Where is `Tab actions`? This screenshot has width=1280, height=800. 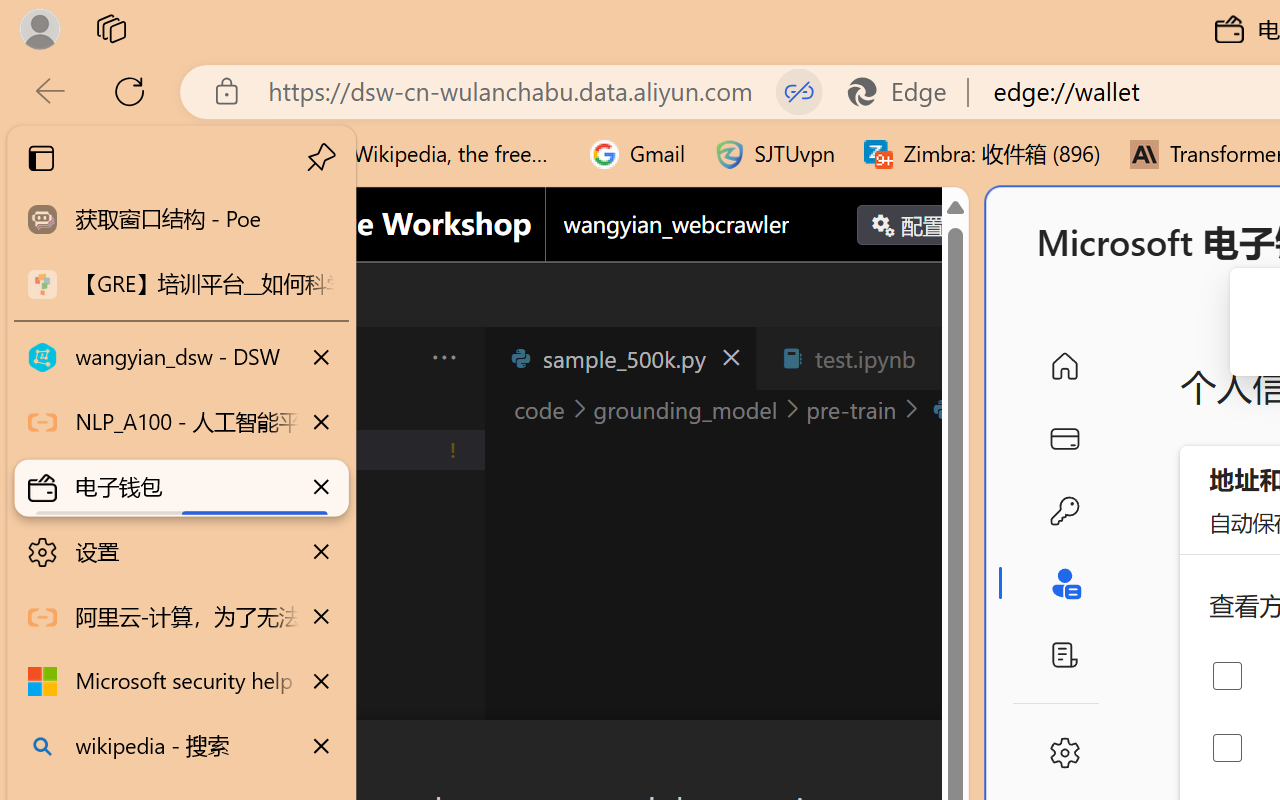 Tab actions is located at coordinates (946, 358).